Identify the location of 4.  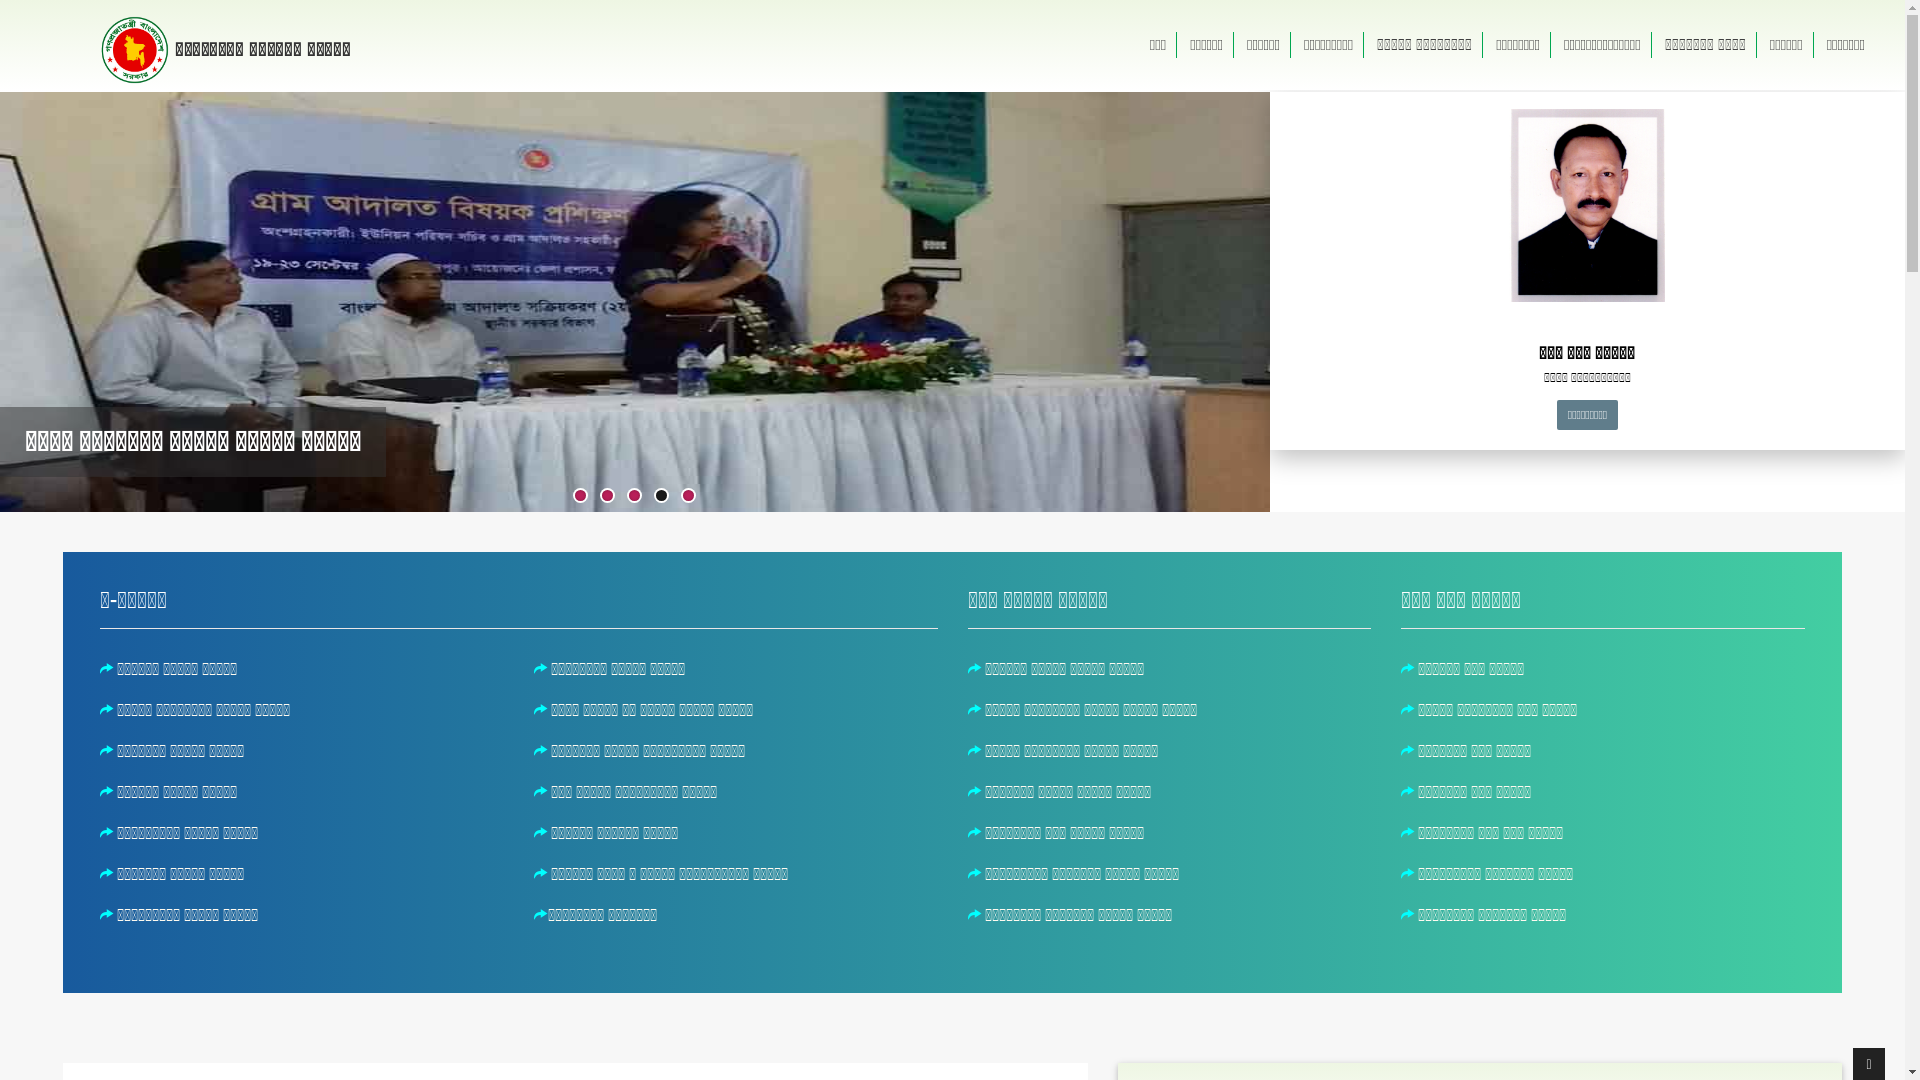
(662, 496).